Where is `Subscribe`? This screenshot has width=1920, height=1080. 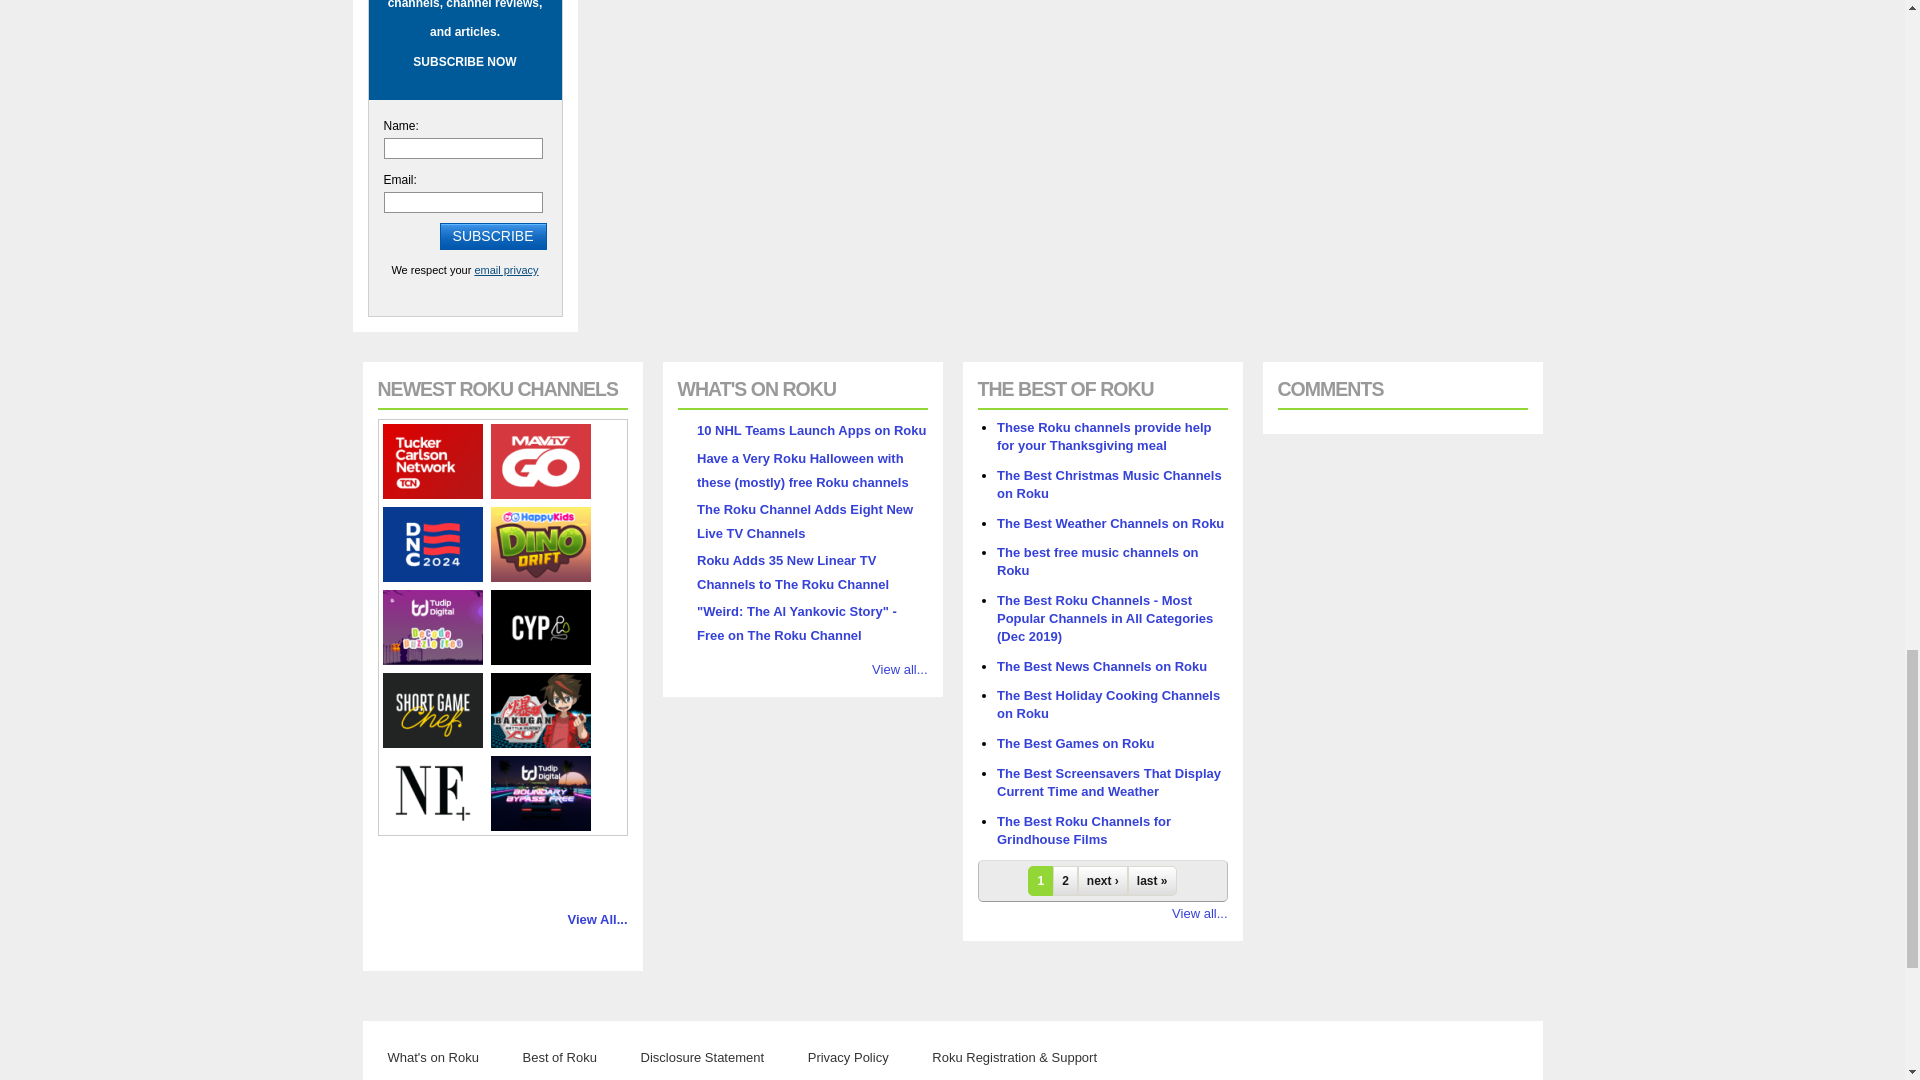 Subscribe is located at coordinates (493, 236).